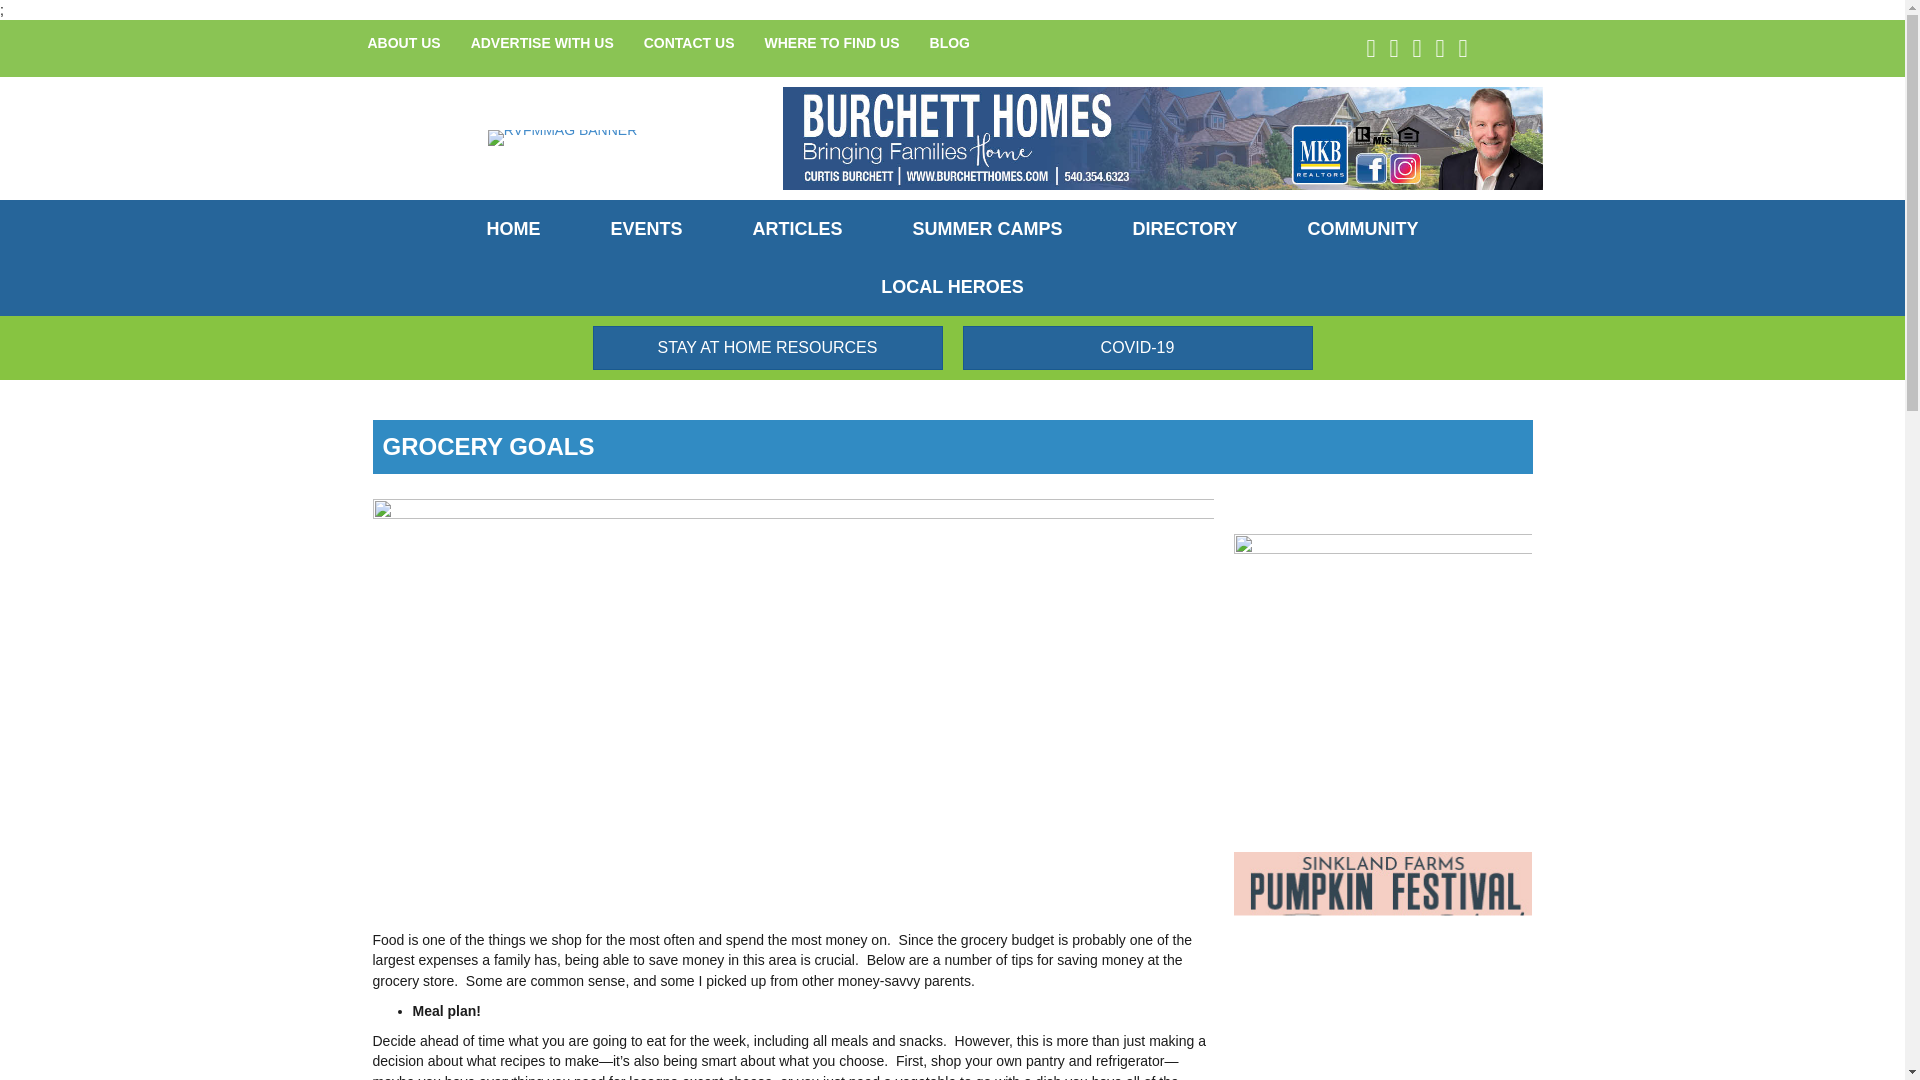 Image resolution: width=1920 pixels, height=1080 pixels. Describe the element at coordinates (830, 42) in the screenshot. I see `WHERE TO FIND US` at that location.